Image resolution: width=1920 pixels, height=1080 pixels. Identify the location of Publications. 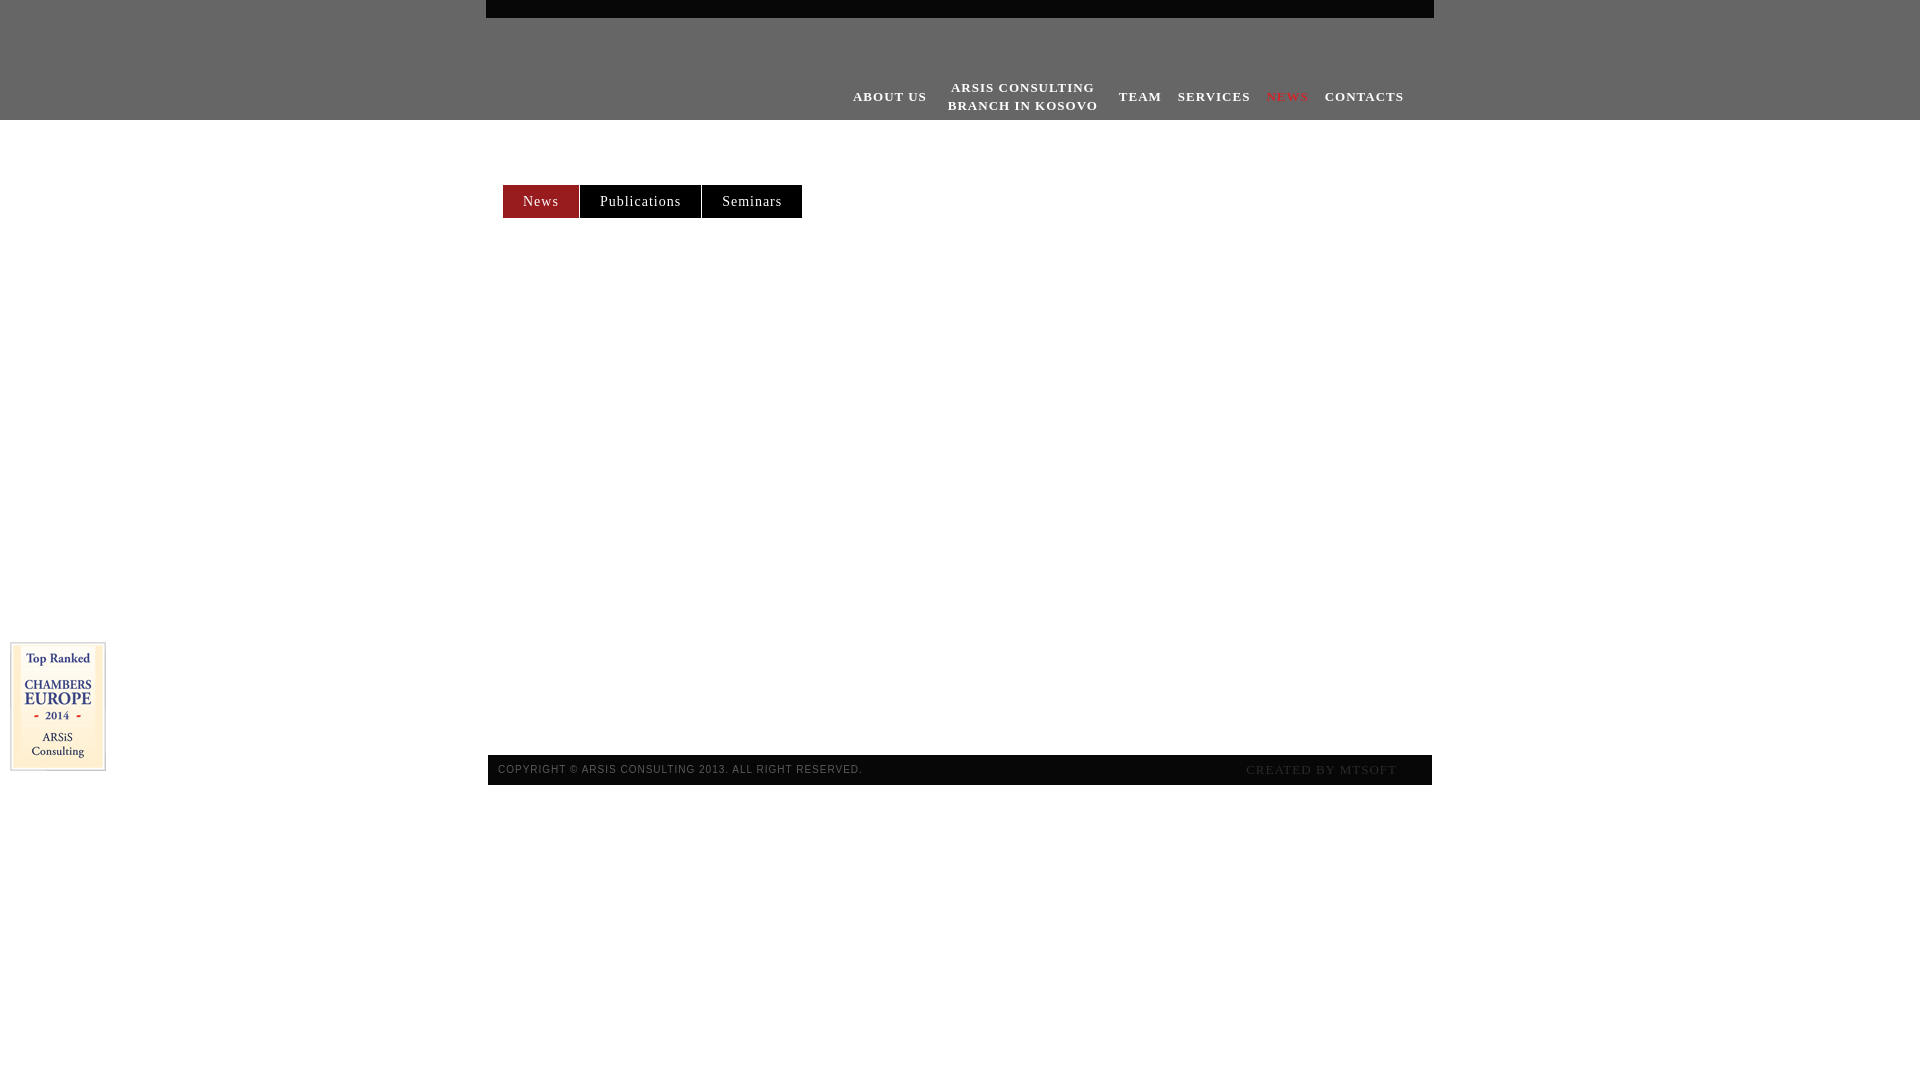
(660, 202).